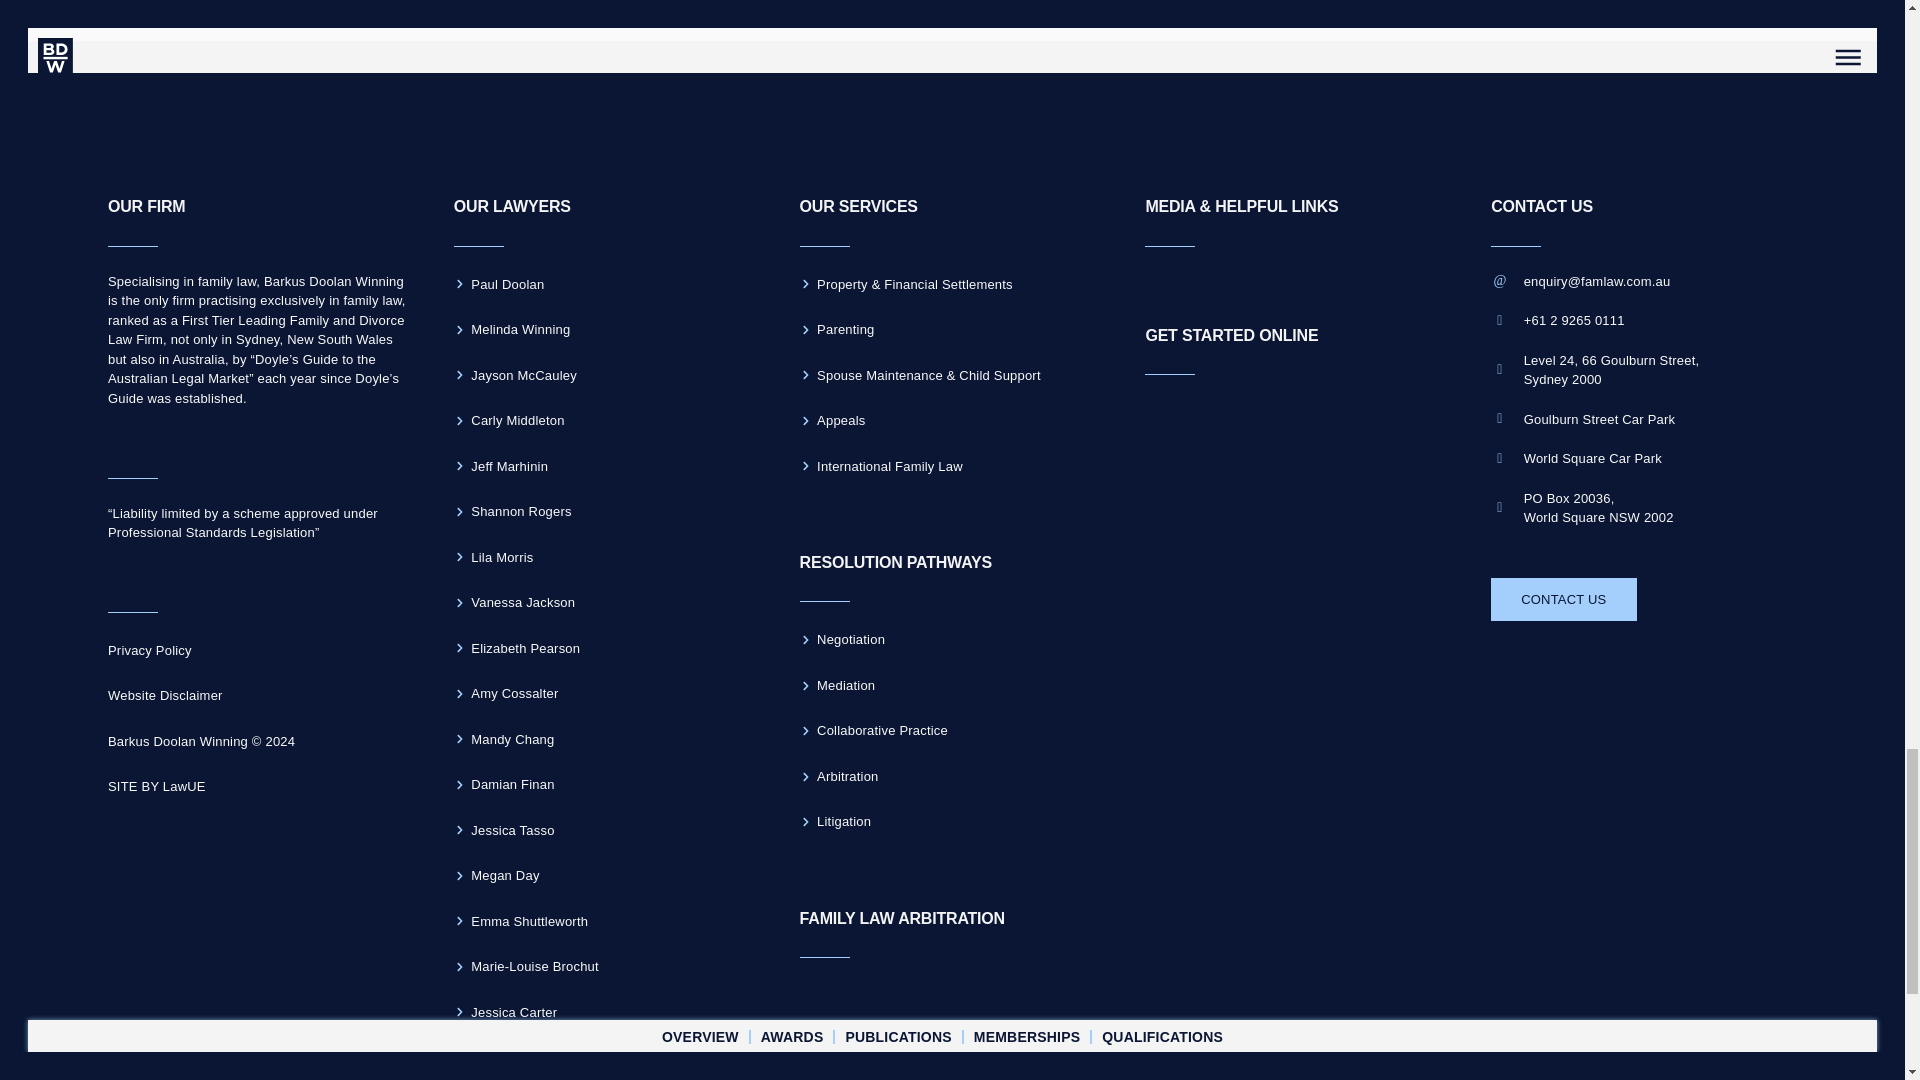 This screenshot has width=1920, height=1080. I want to click on Melinda Winning, so click(606, 330).